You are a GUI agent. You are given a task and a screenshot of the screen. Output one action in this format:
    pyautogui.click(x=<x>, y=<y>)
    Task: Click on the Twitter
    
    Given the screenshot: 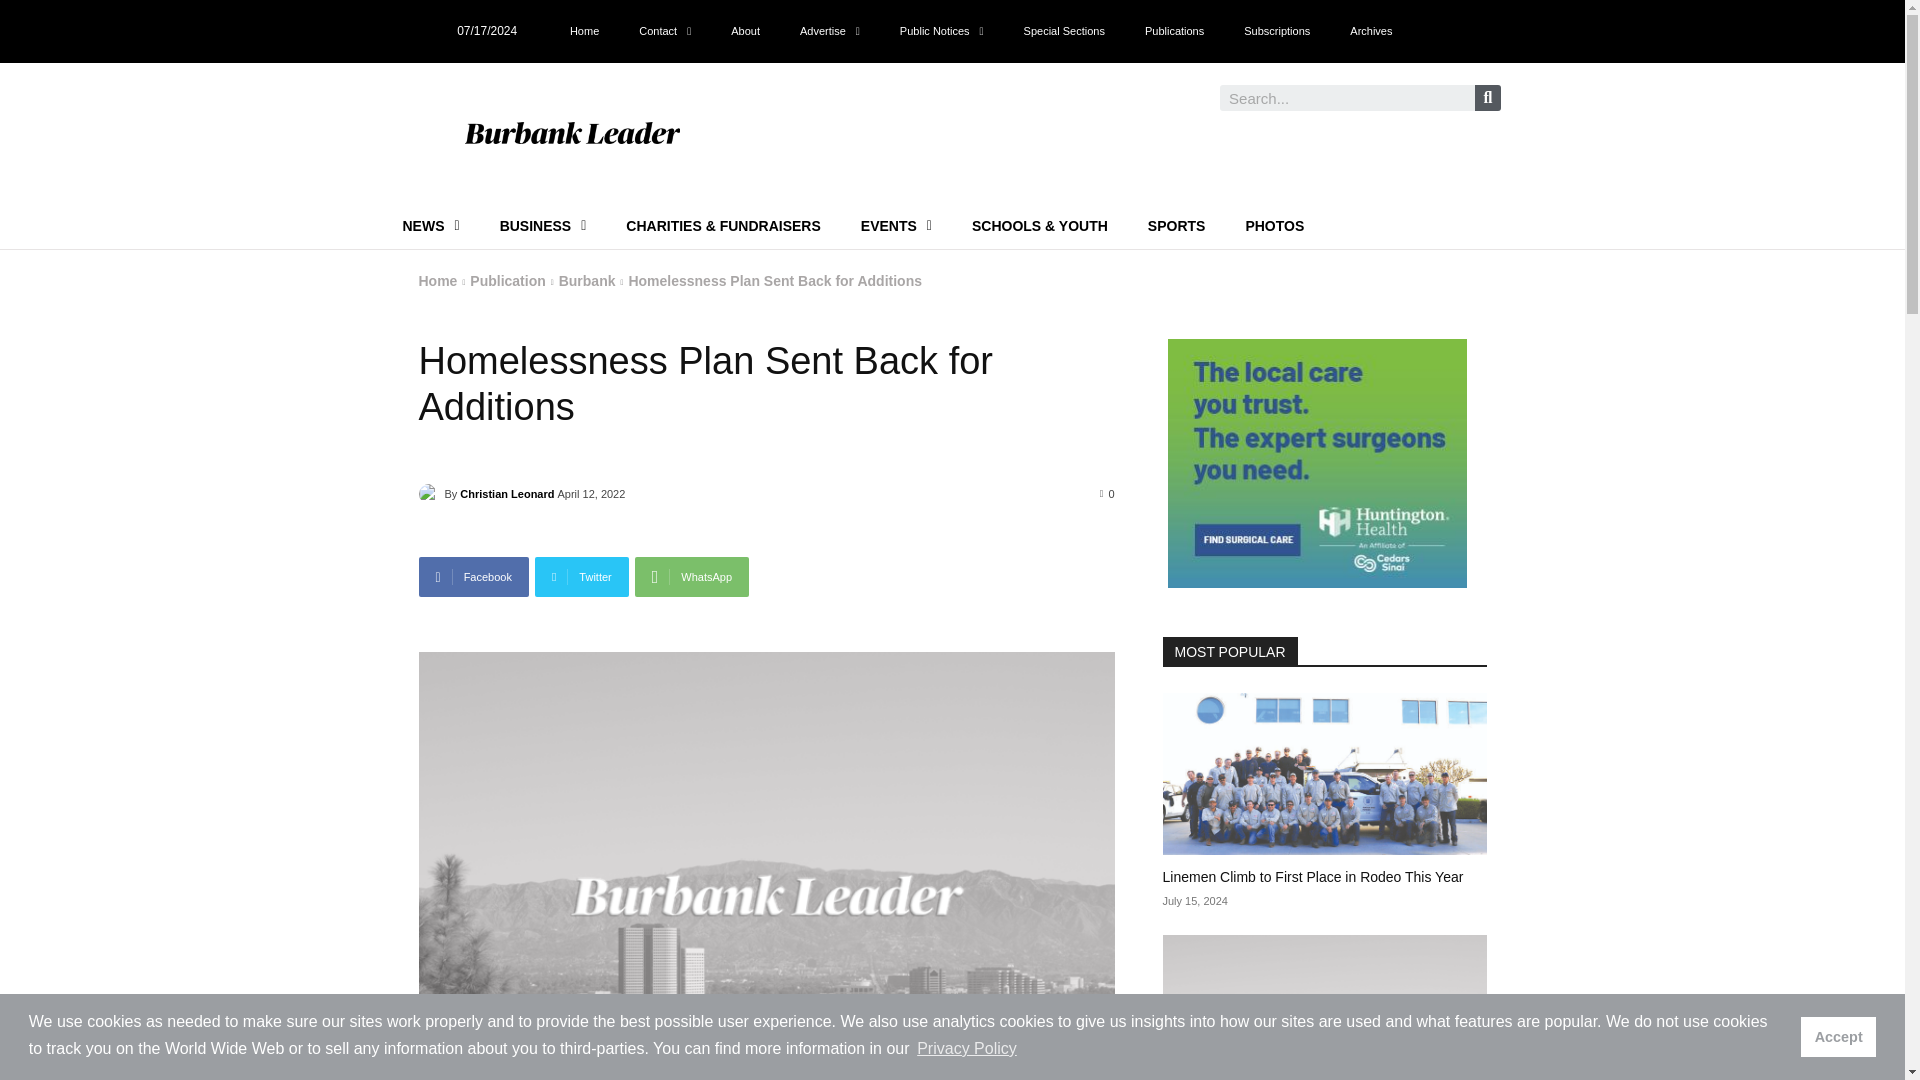 What is the action you would take?
    pyautogui.click(x=582, y=577)
    